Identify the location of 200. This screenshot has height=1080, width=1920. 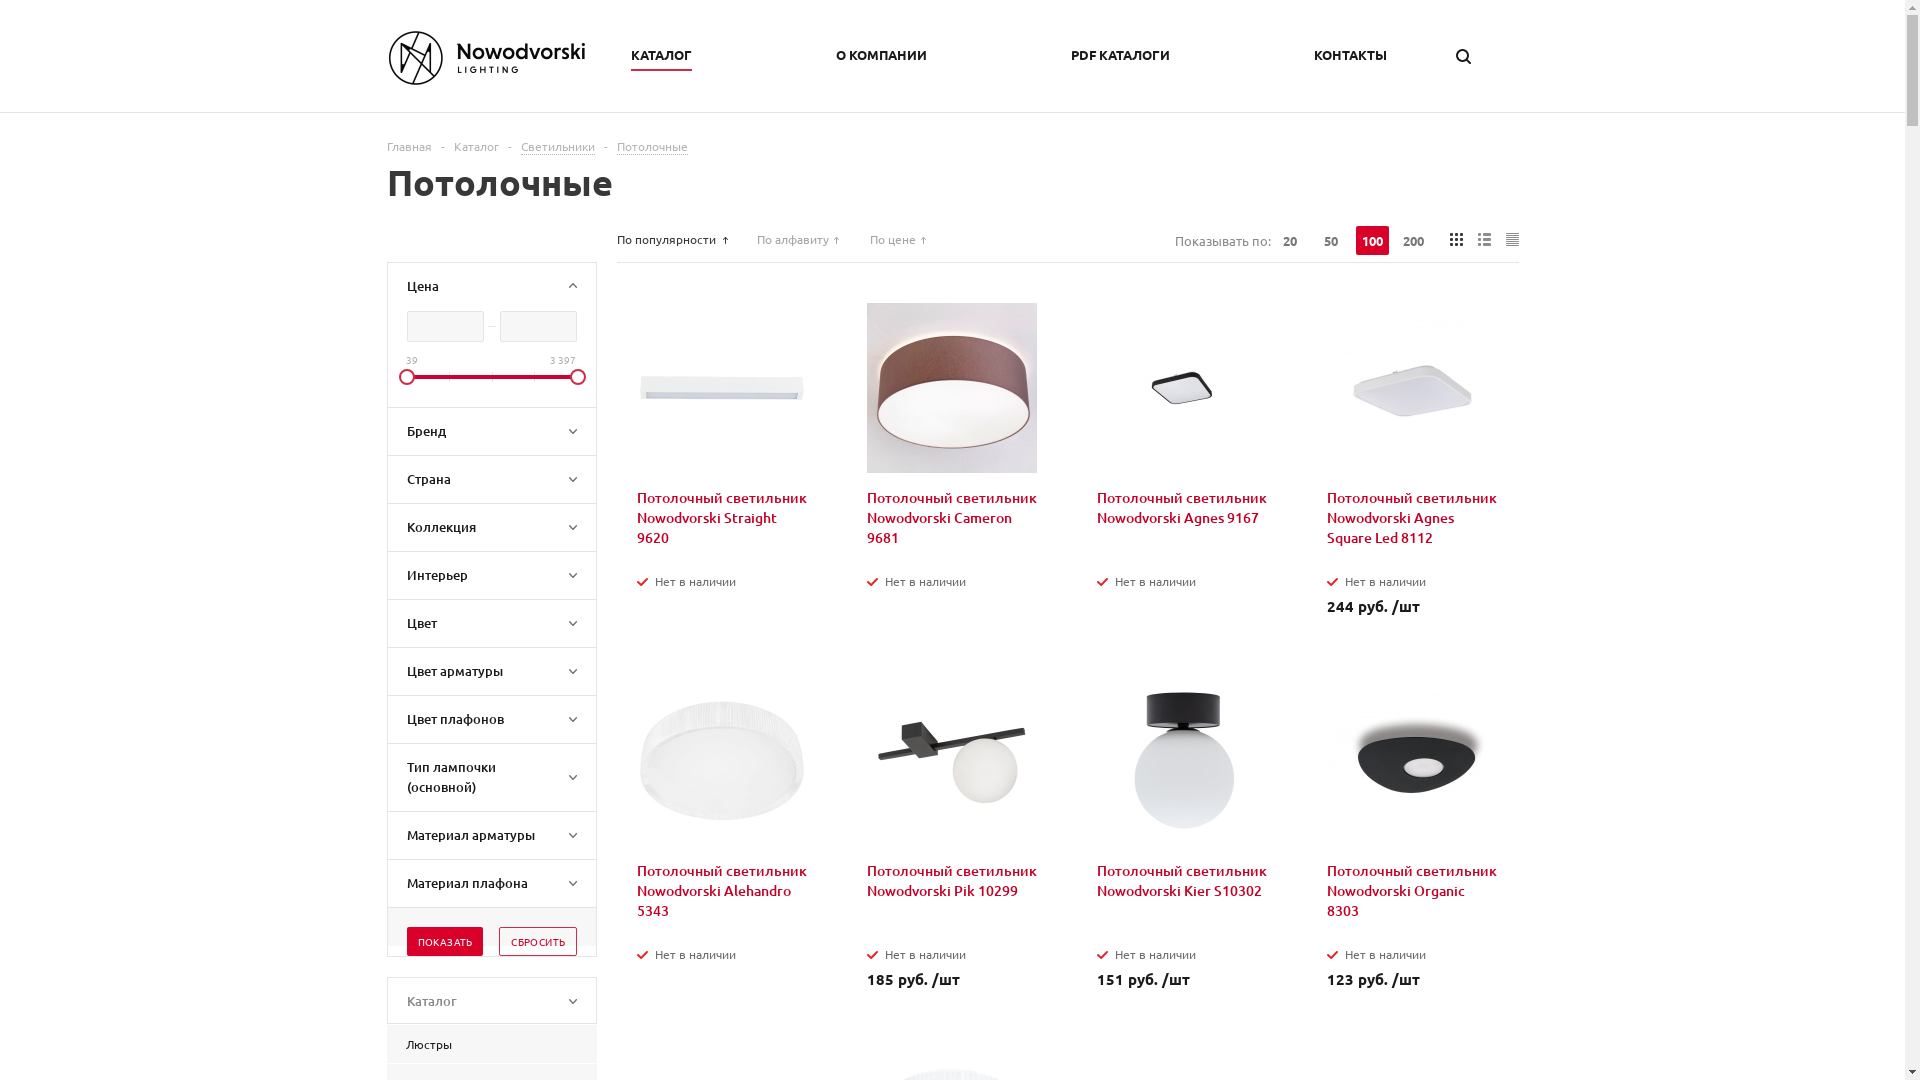
(1412, 240).